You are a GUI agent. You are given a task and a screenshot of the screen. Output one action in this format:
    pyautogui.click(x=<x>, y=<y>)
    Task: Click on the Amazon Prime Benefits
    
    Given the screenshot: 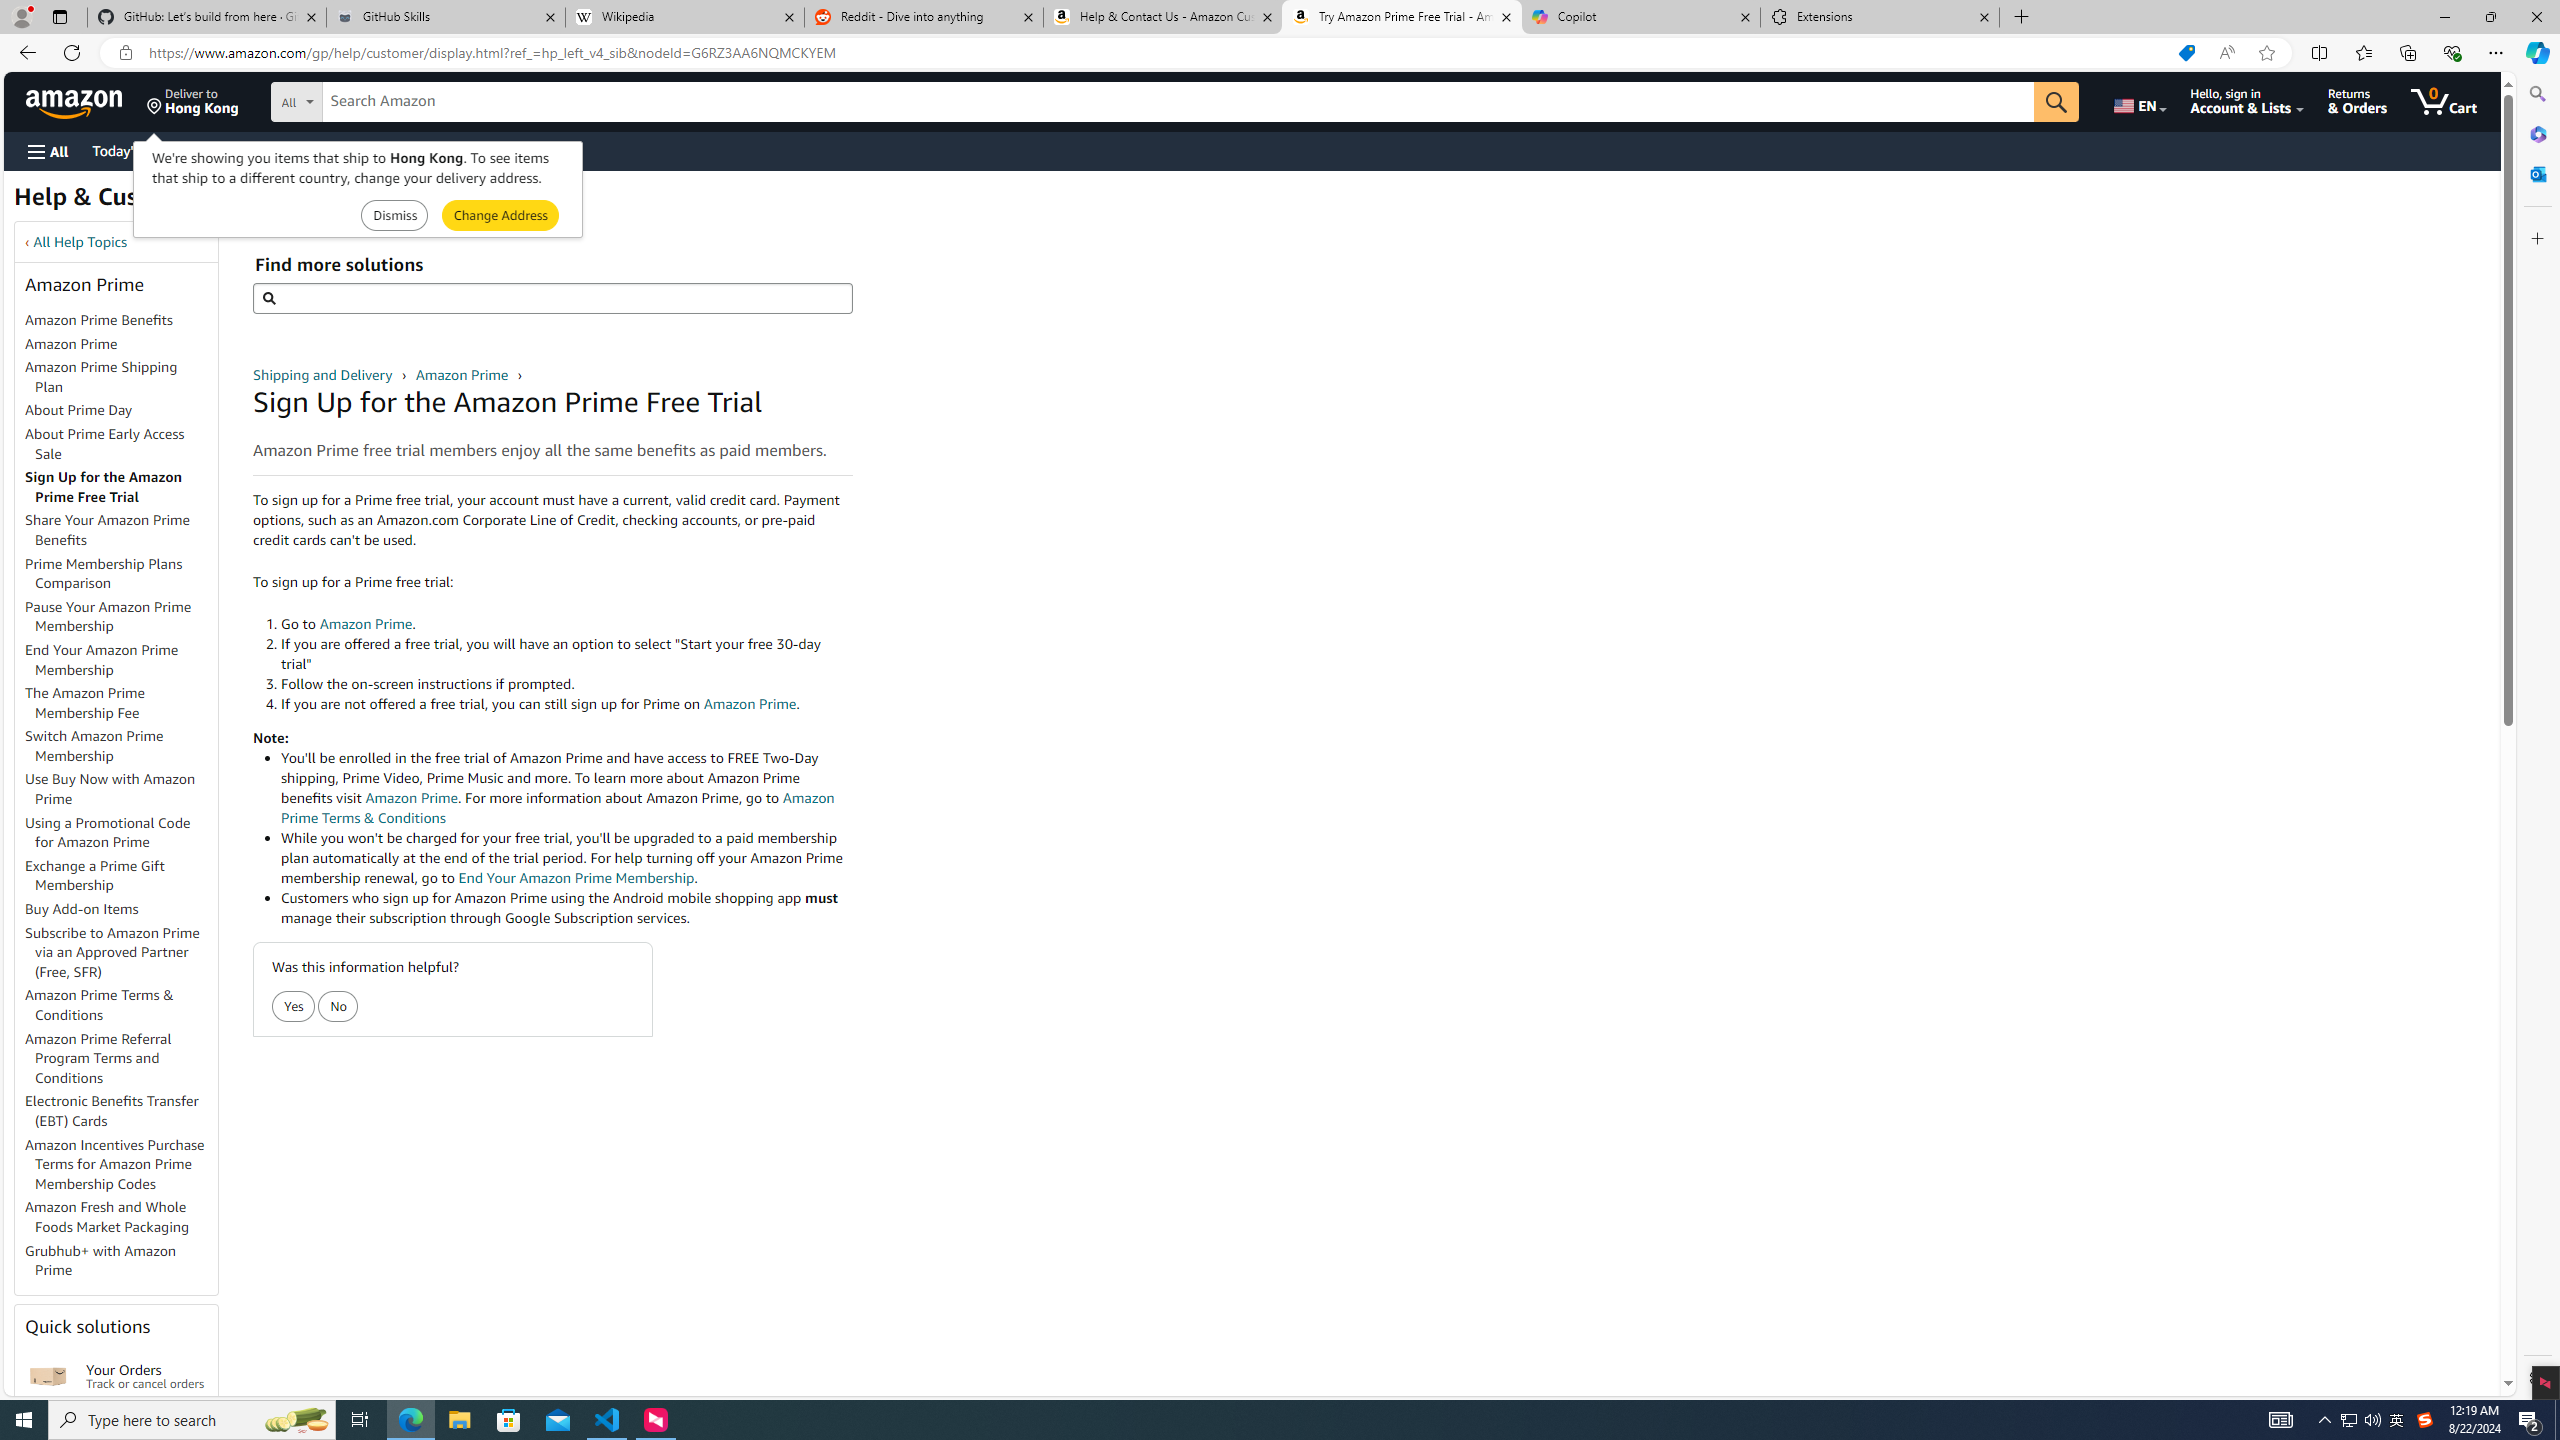 What is the action you would take?
    pyautogui.click(x=100, y=320)
    